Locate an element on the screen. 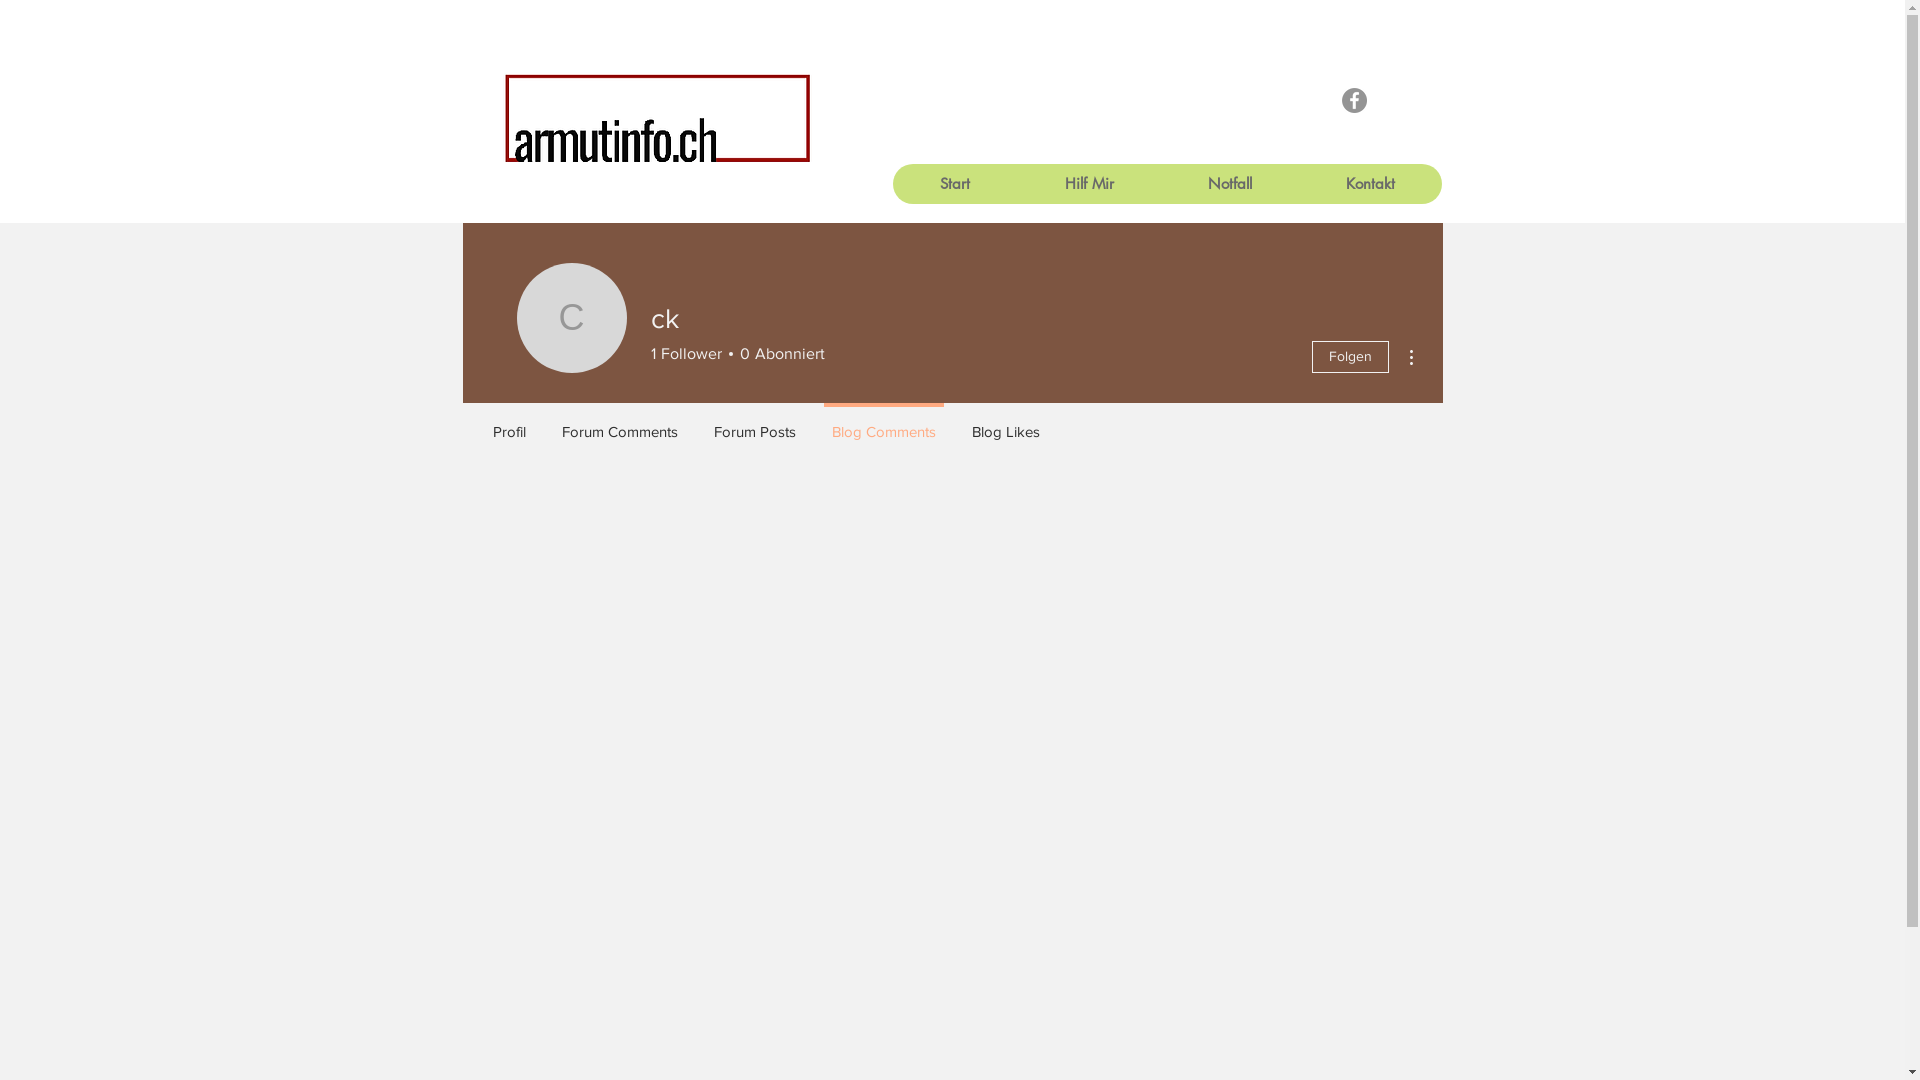  Folgen is located at coordinates (1350, 357).